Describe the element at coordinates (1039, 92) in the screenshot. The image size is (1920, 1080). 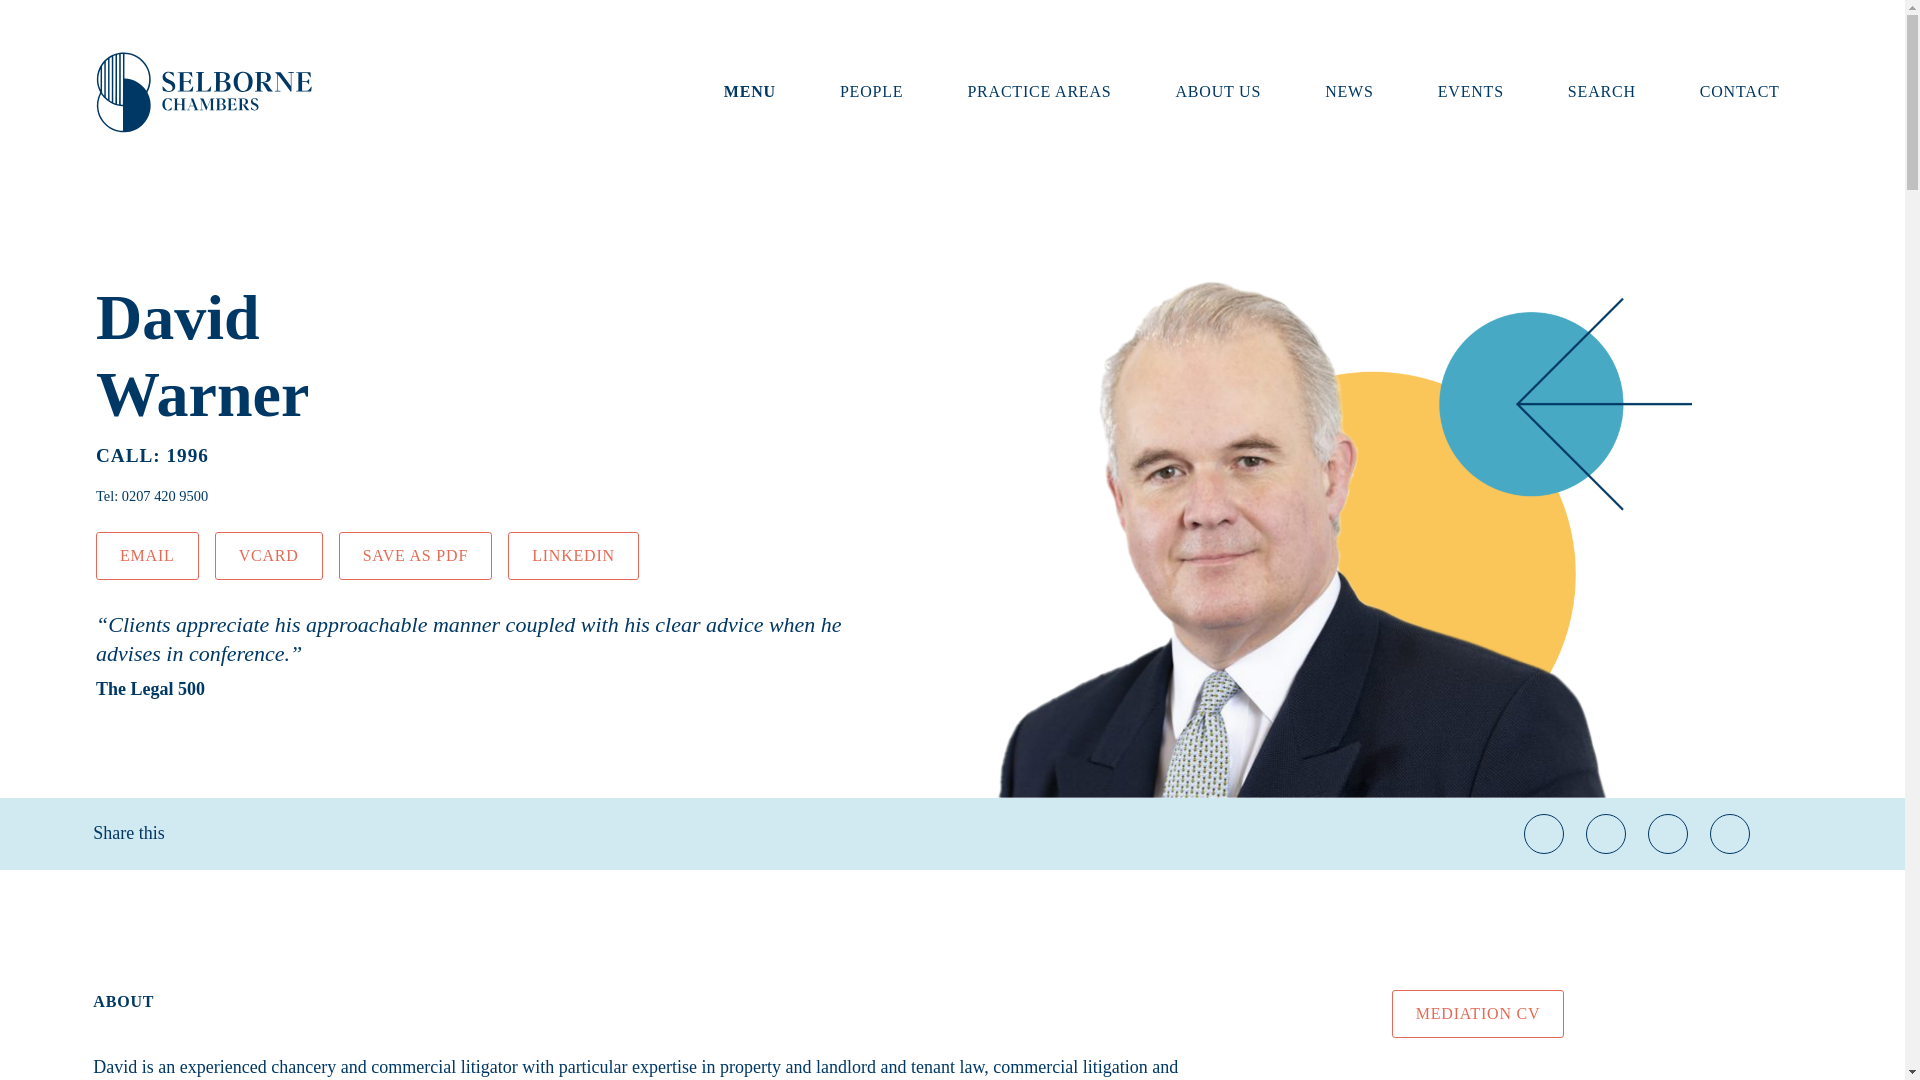
I see `PRACTICE AREAS` at that location.